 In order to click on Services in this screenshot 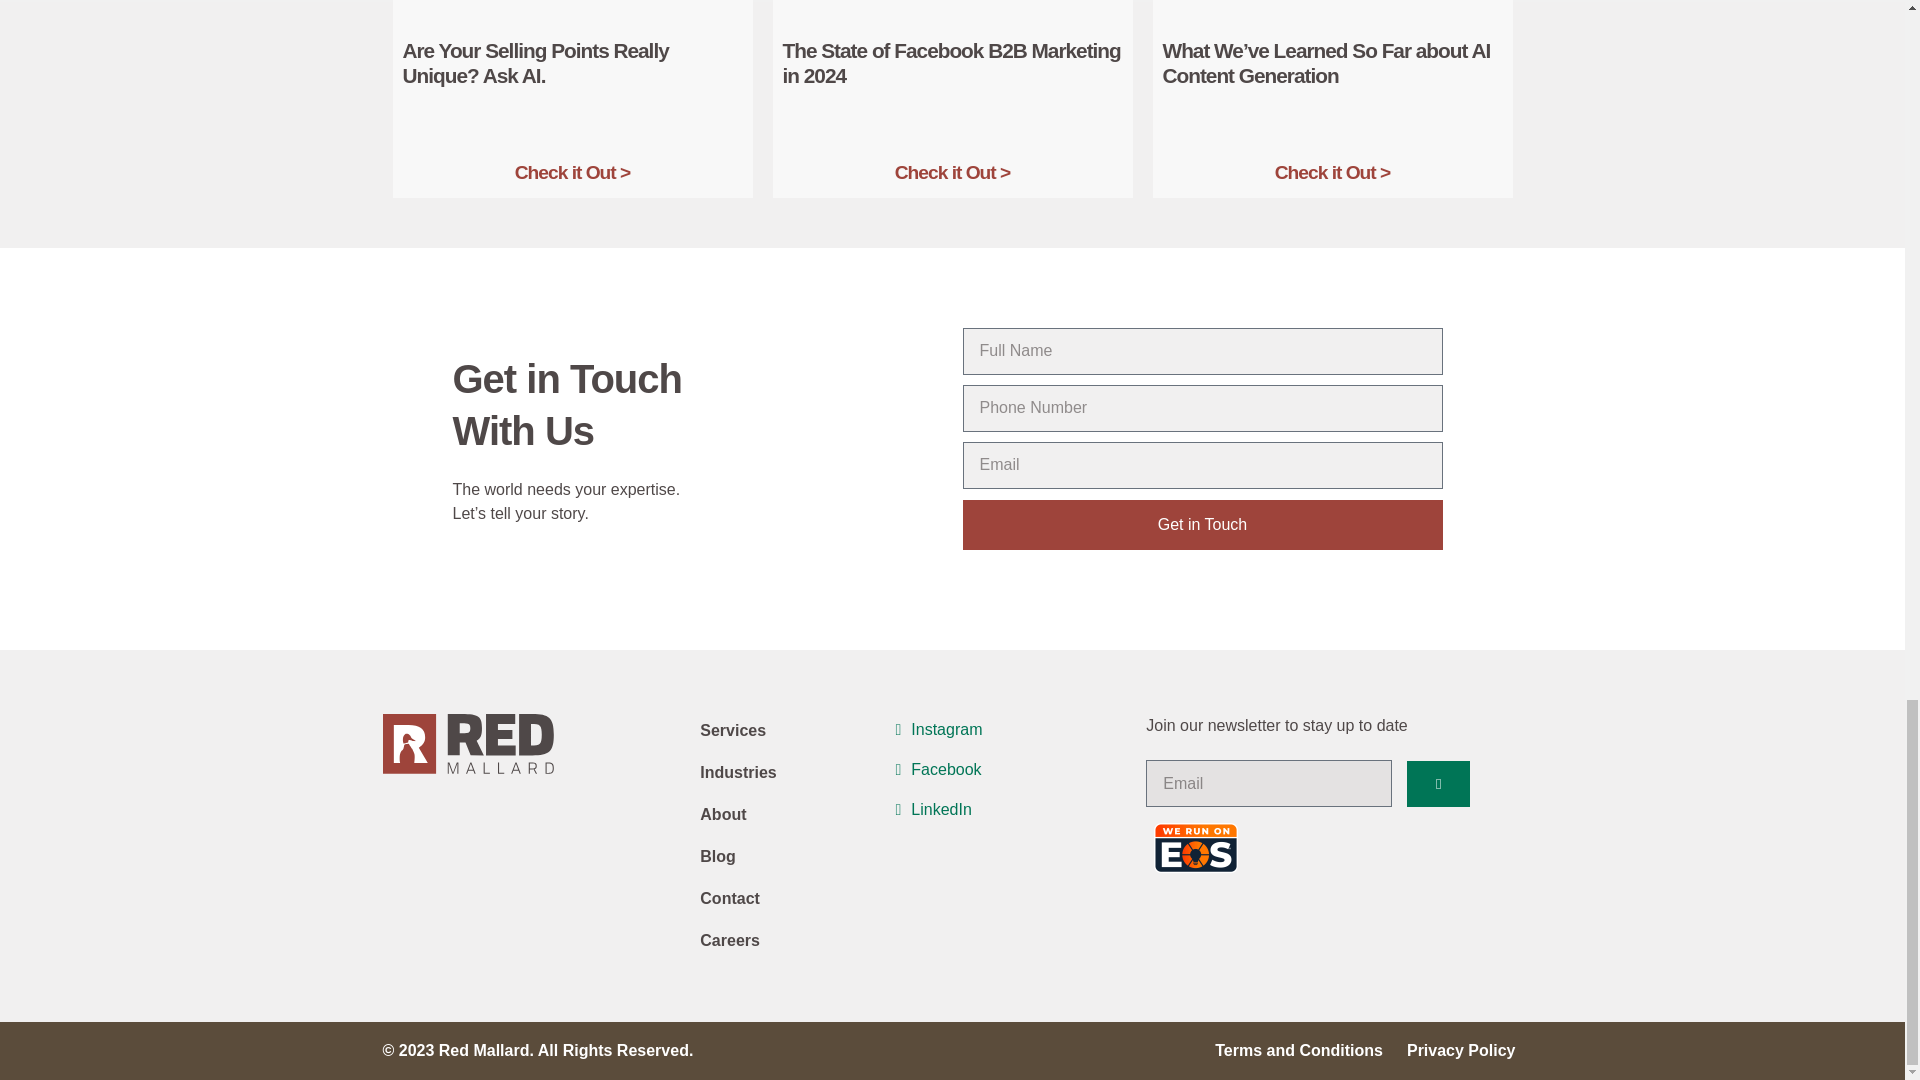, I will do `click(792, 730)`.